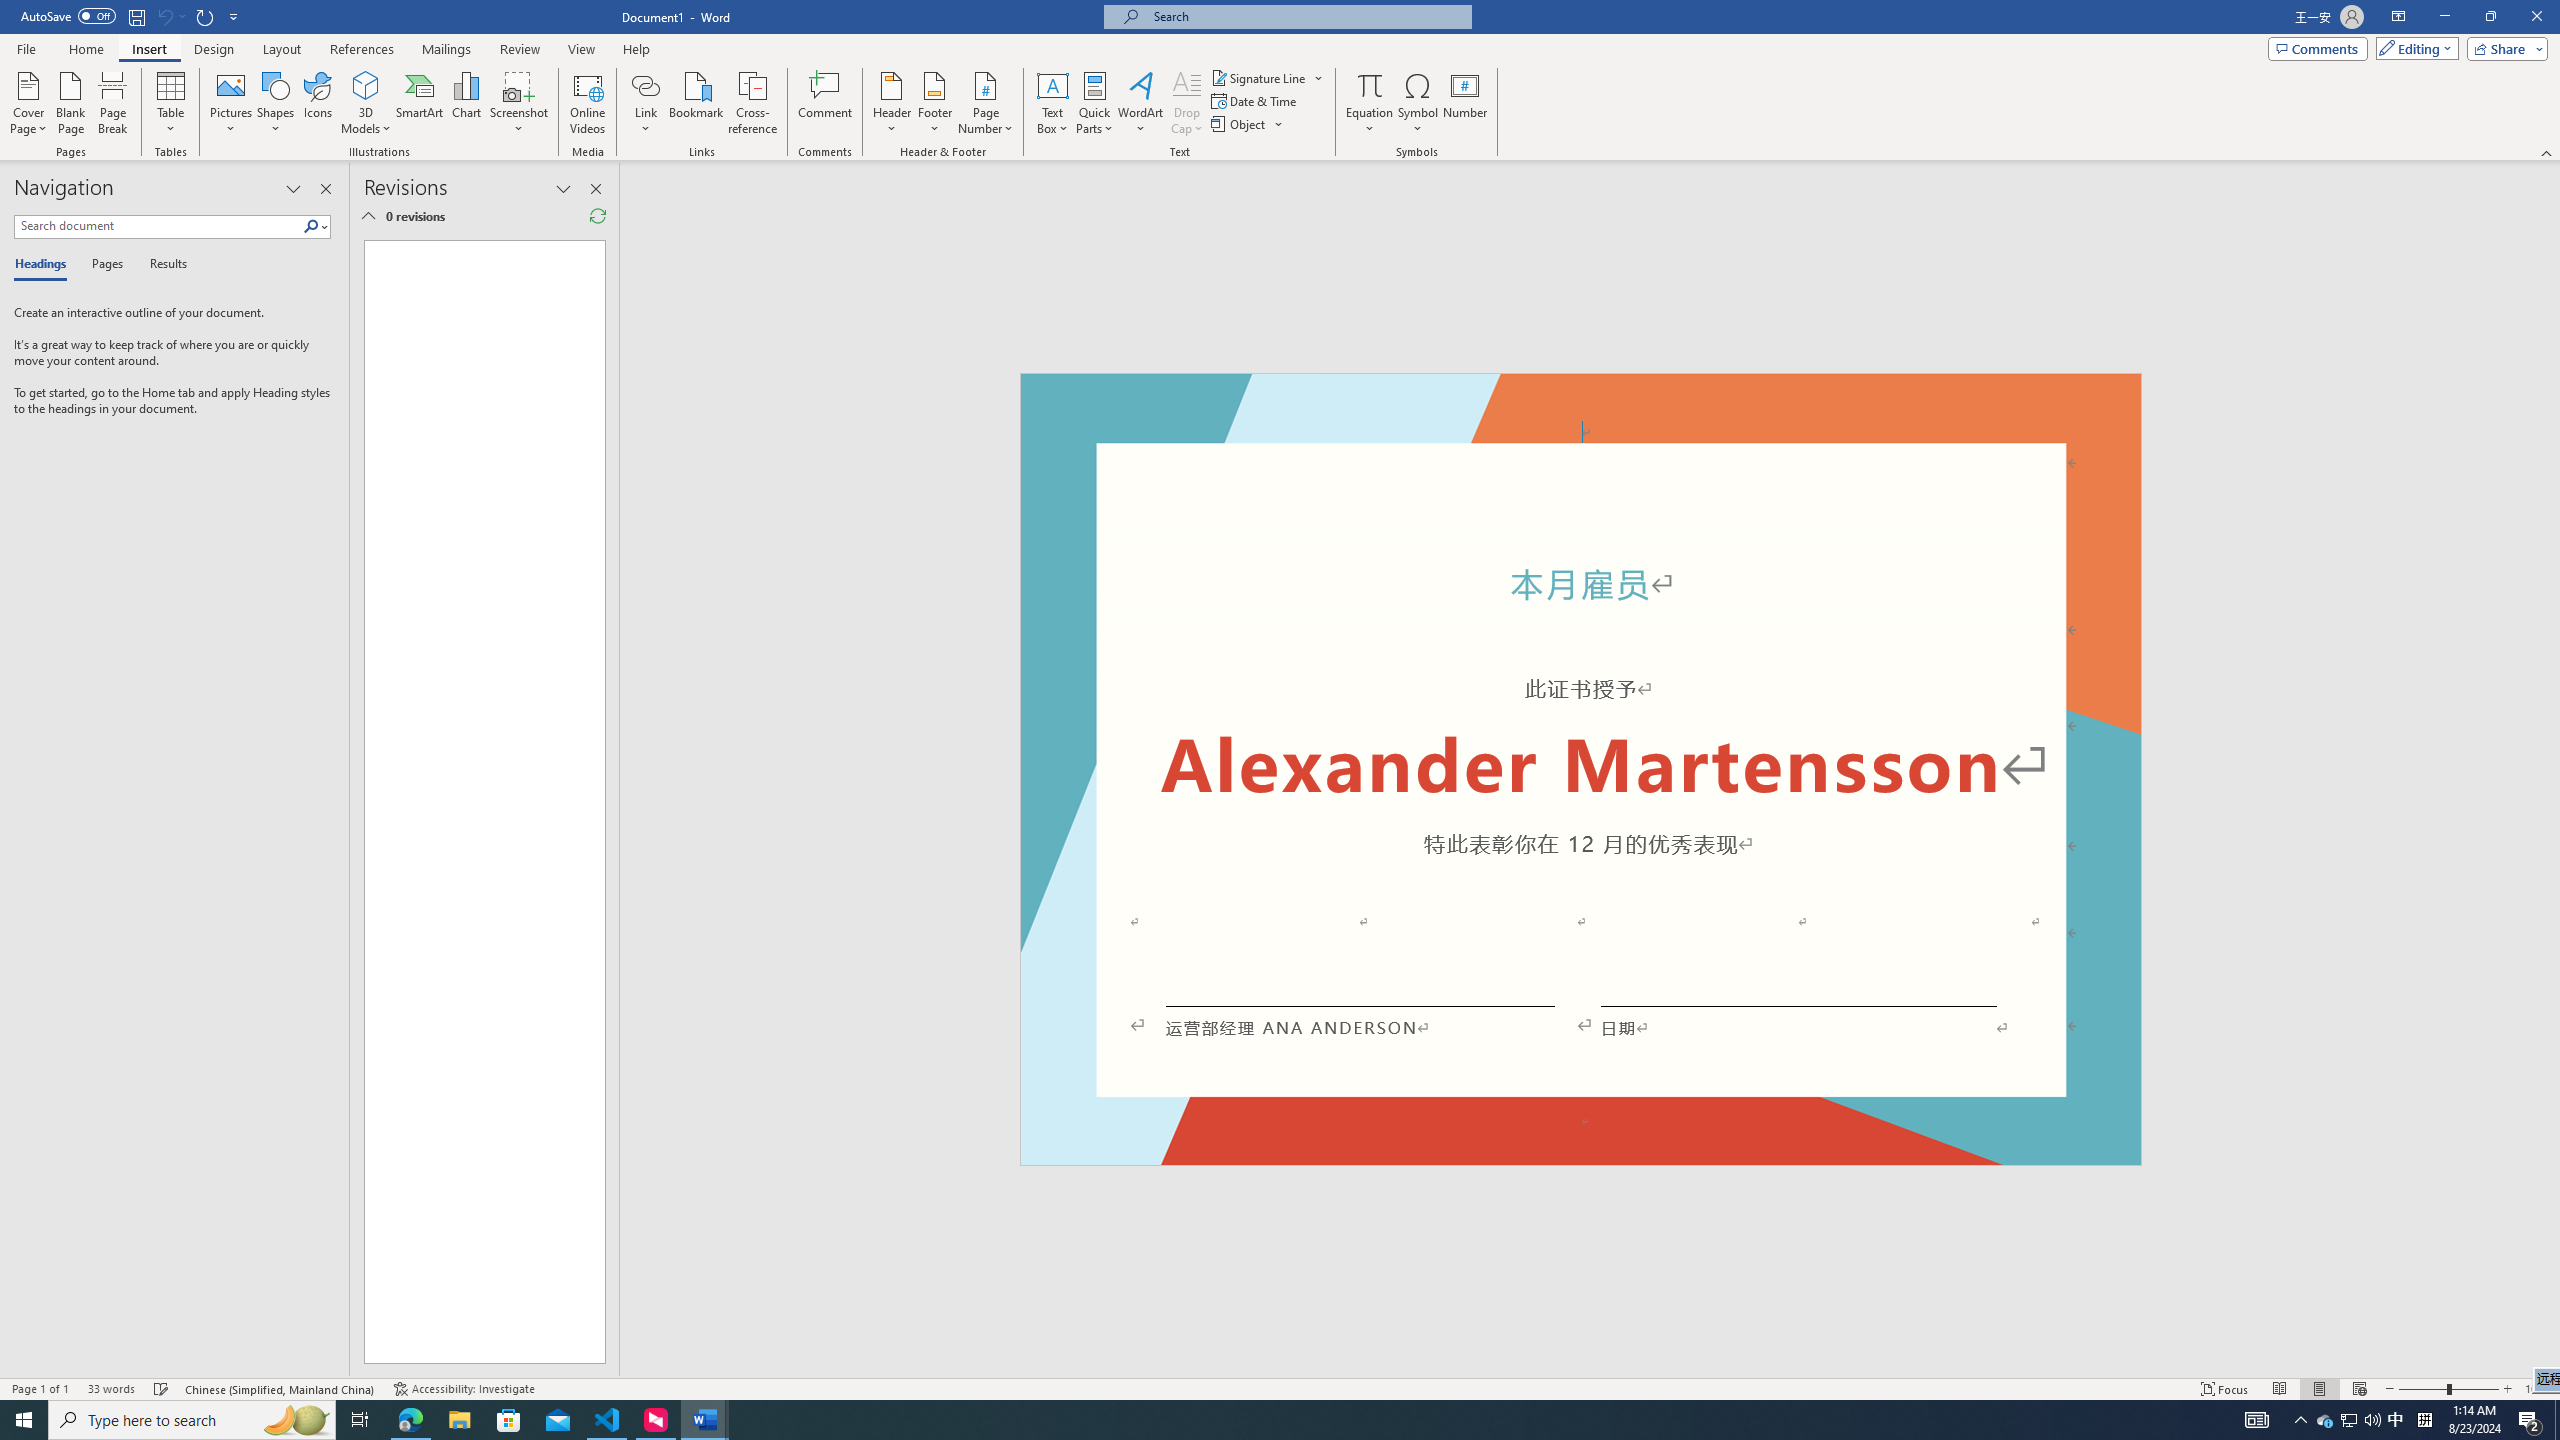 Image resolution: width=2560 pixels, height=1440 pixels. I want to click on Show Detailed Summary, so click(368, 216).